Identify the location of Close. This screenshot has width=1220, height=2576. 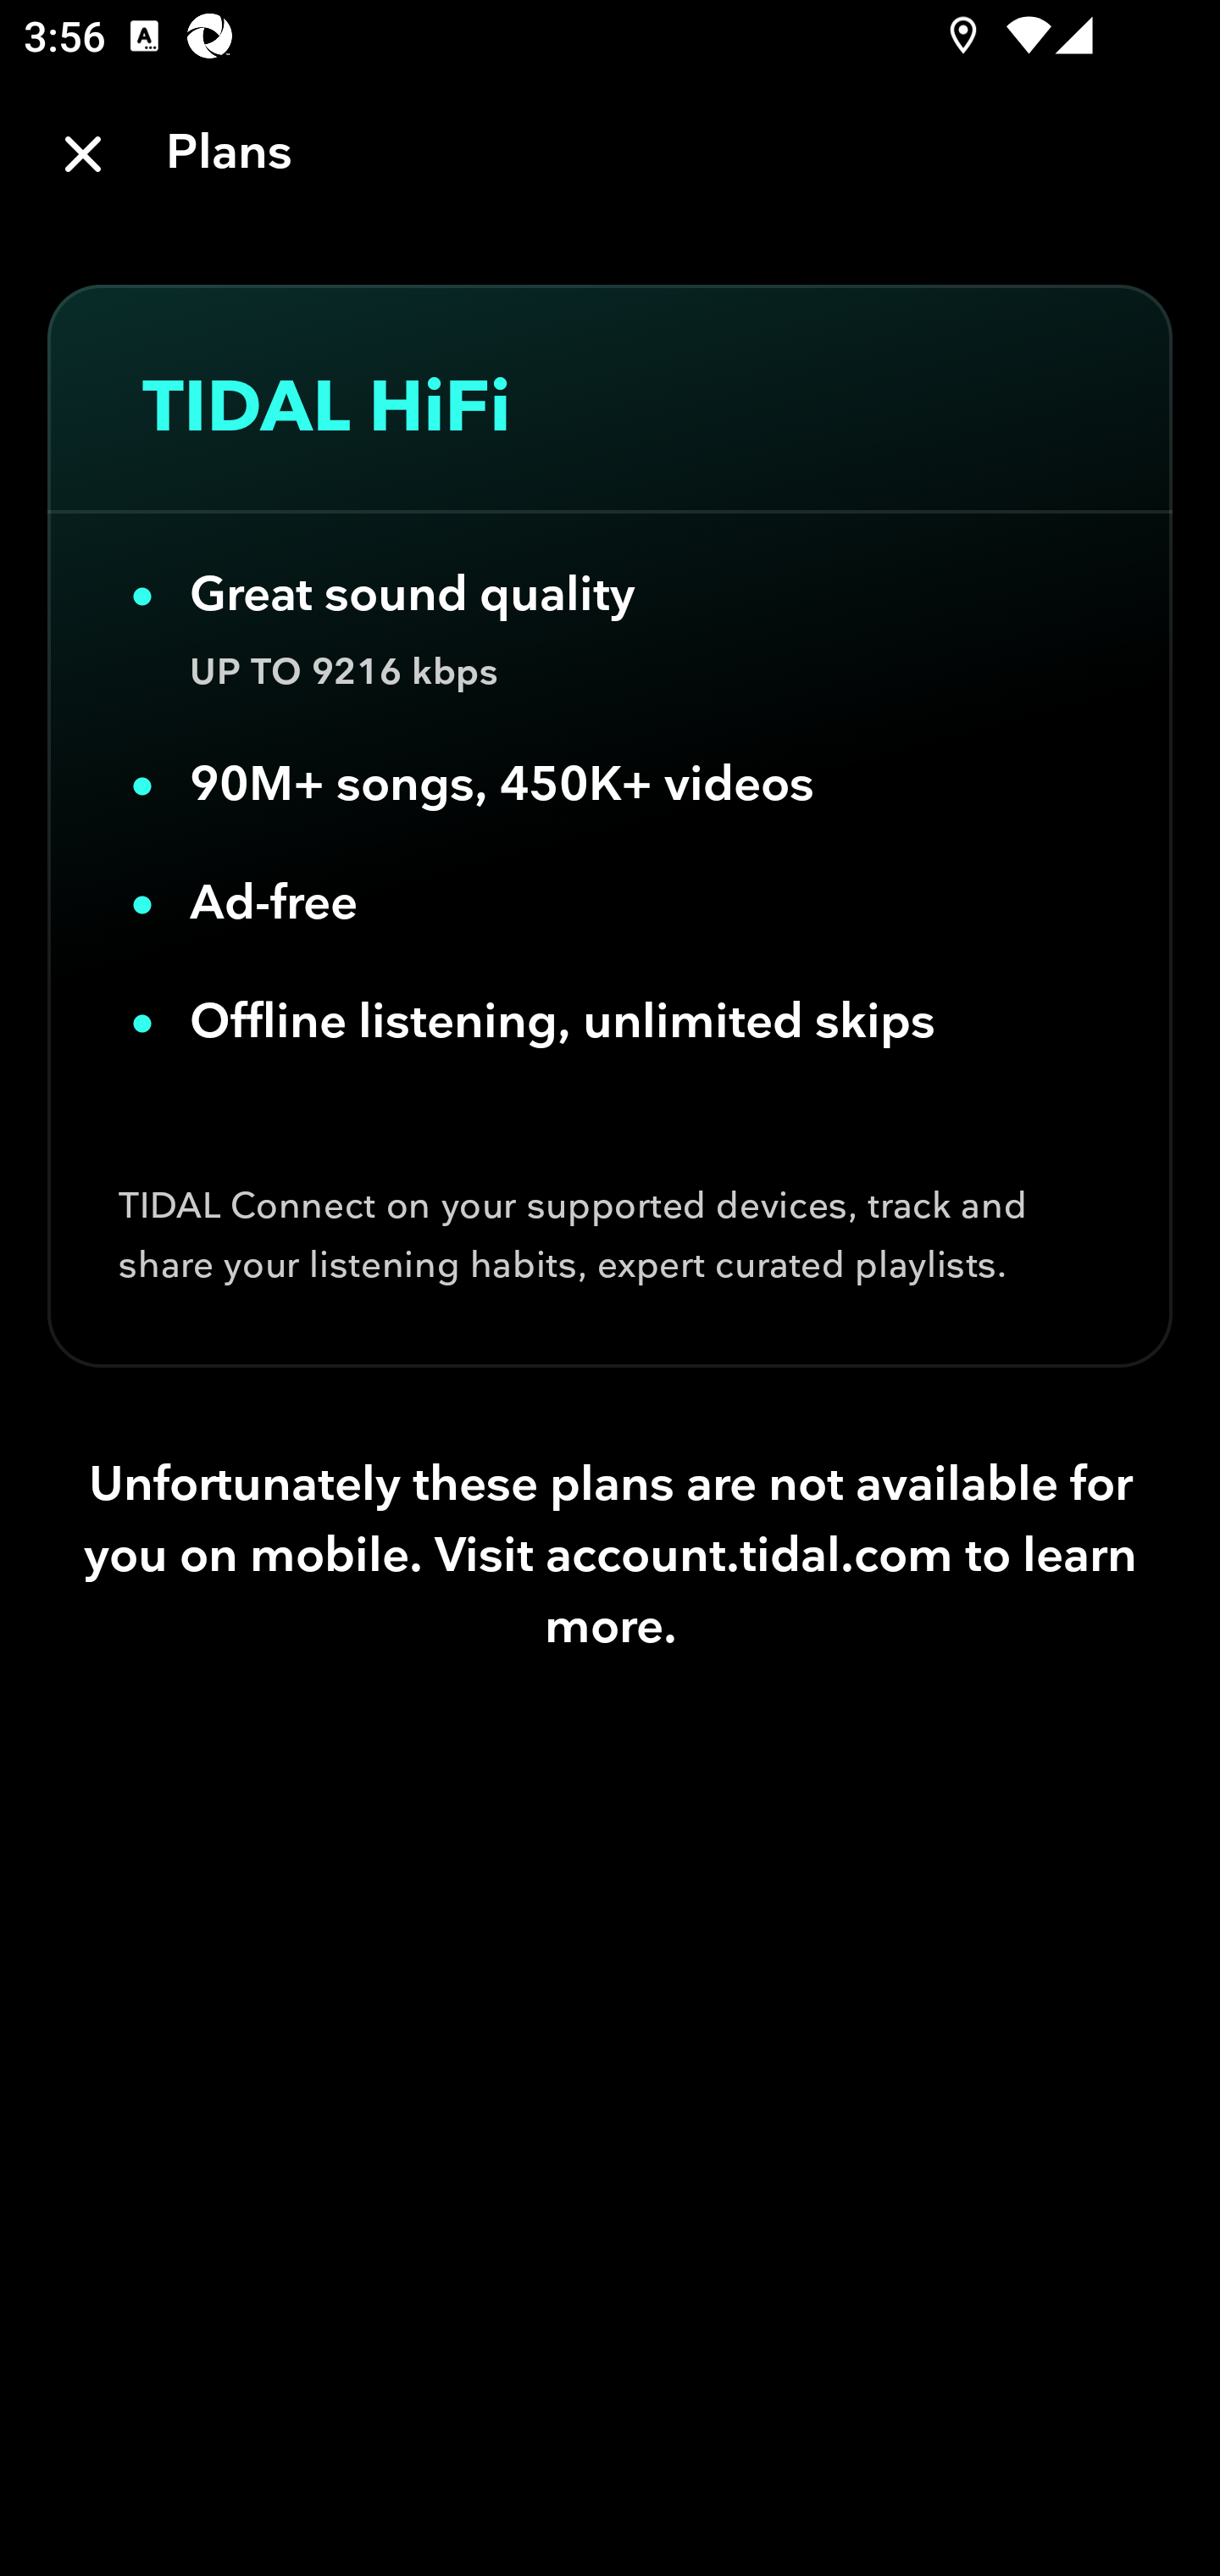
(83, 154).